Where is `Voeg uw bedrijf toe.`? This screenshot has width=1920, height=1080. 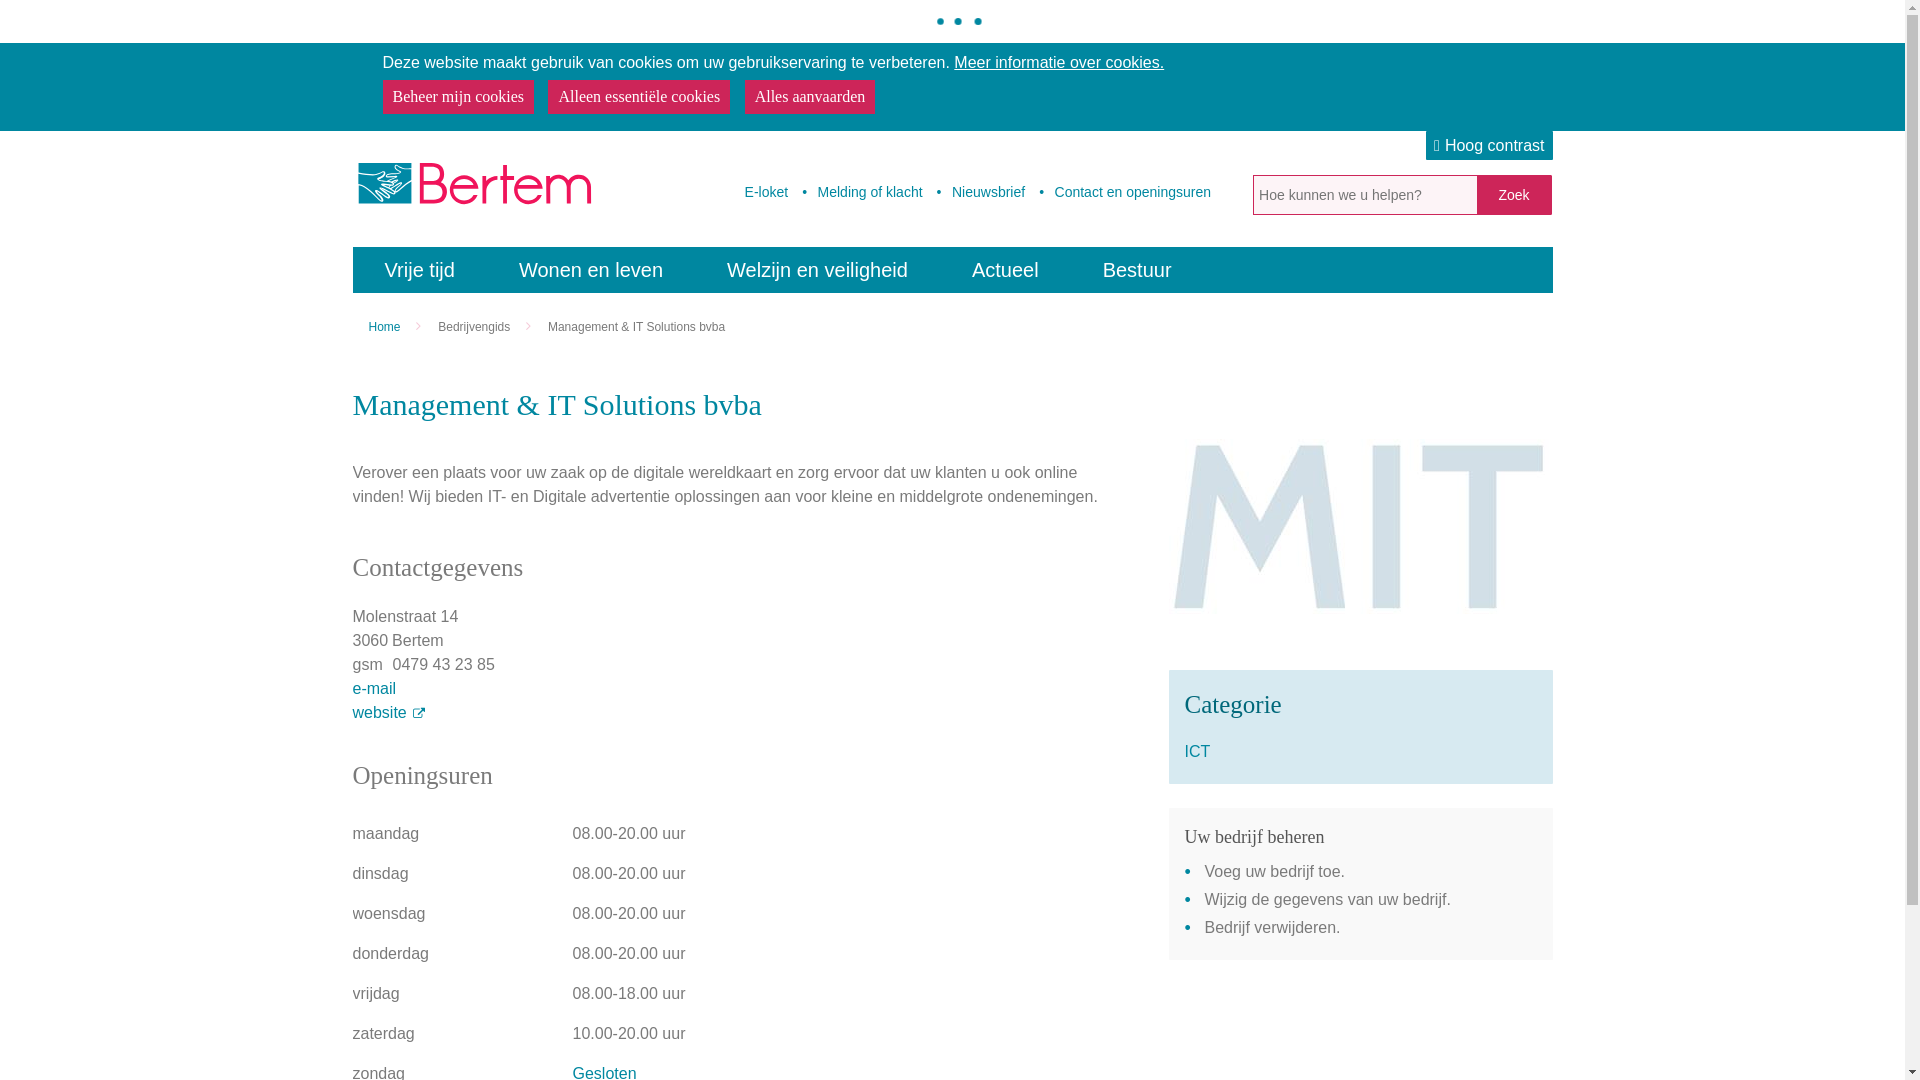 Voeg uw bedrijf toe. is located at coordinates (1370, 872).